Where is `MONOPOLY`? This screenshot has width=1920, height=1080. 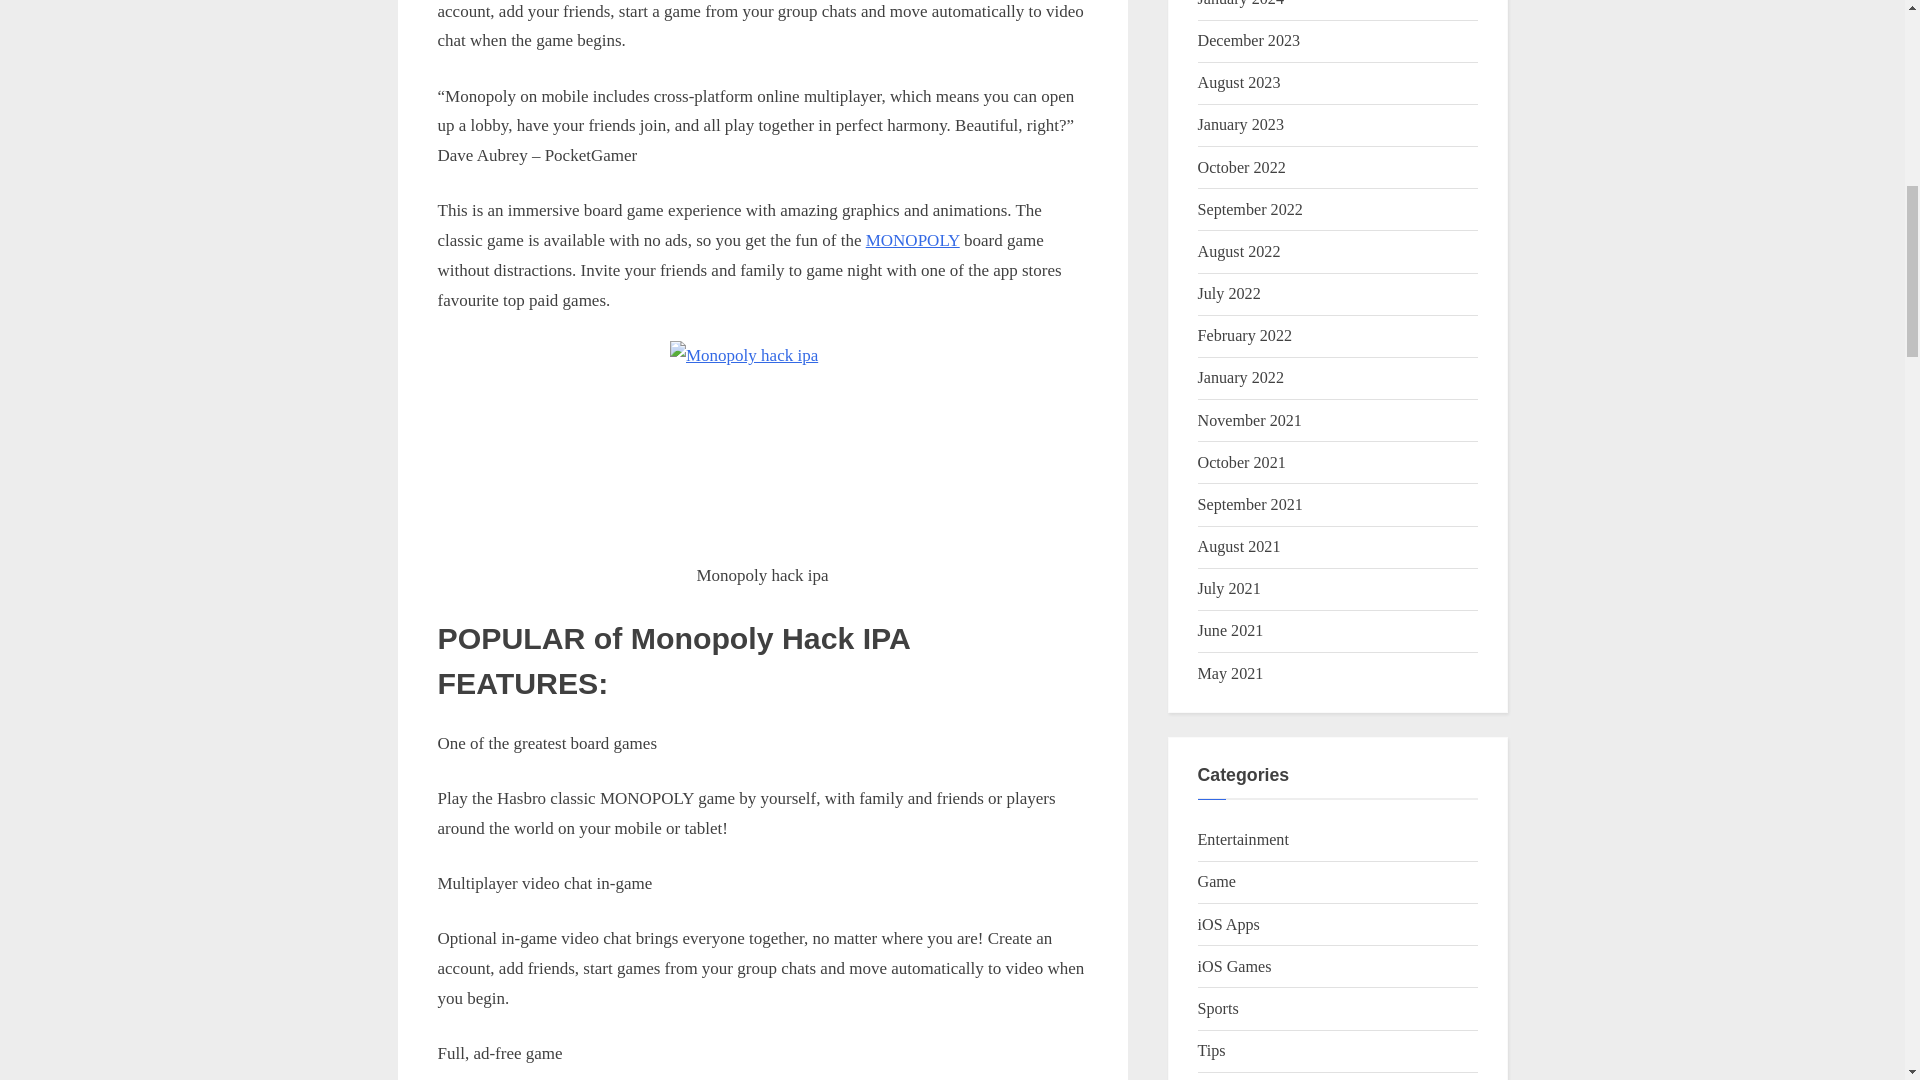
MONOPOLY is located at coordinates (912, 240).